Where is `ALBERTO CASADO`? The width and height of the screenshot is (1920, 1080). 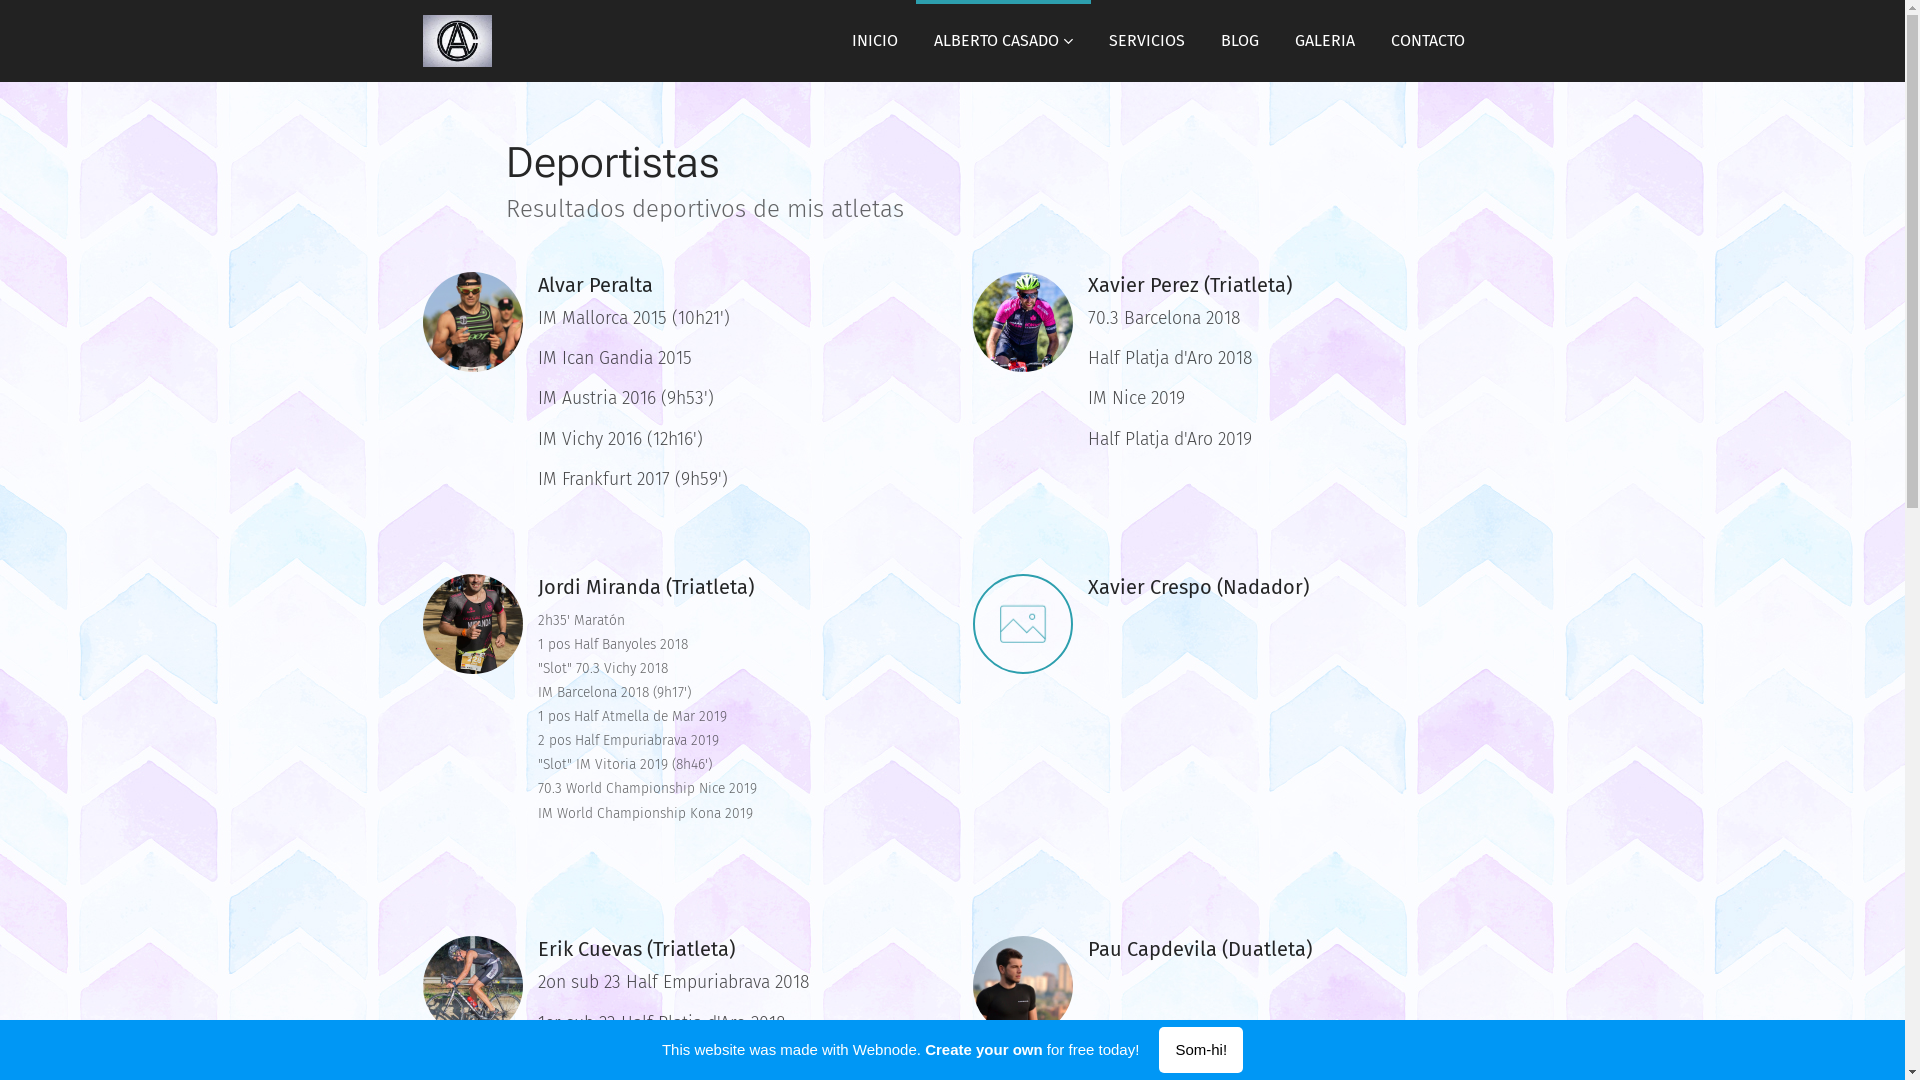 ALBERTO CASADO is located at coordinates (1004, 41).